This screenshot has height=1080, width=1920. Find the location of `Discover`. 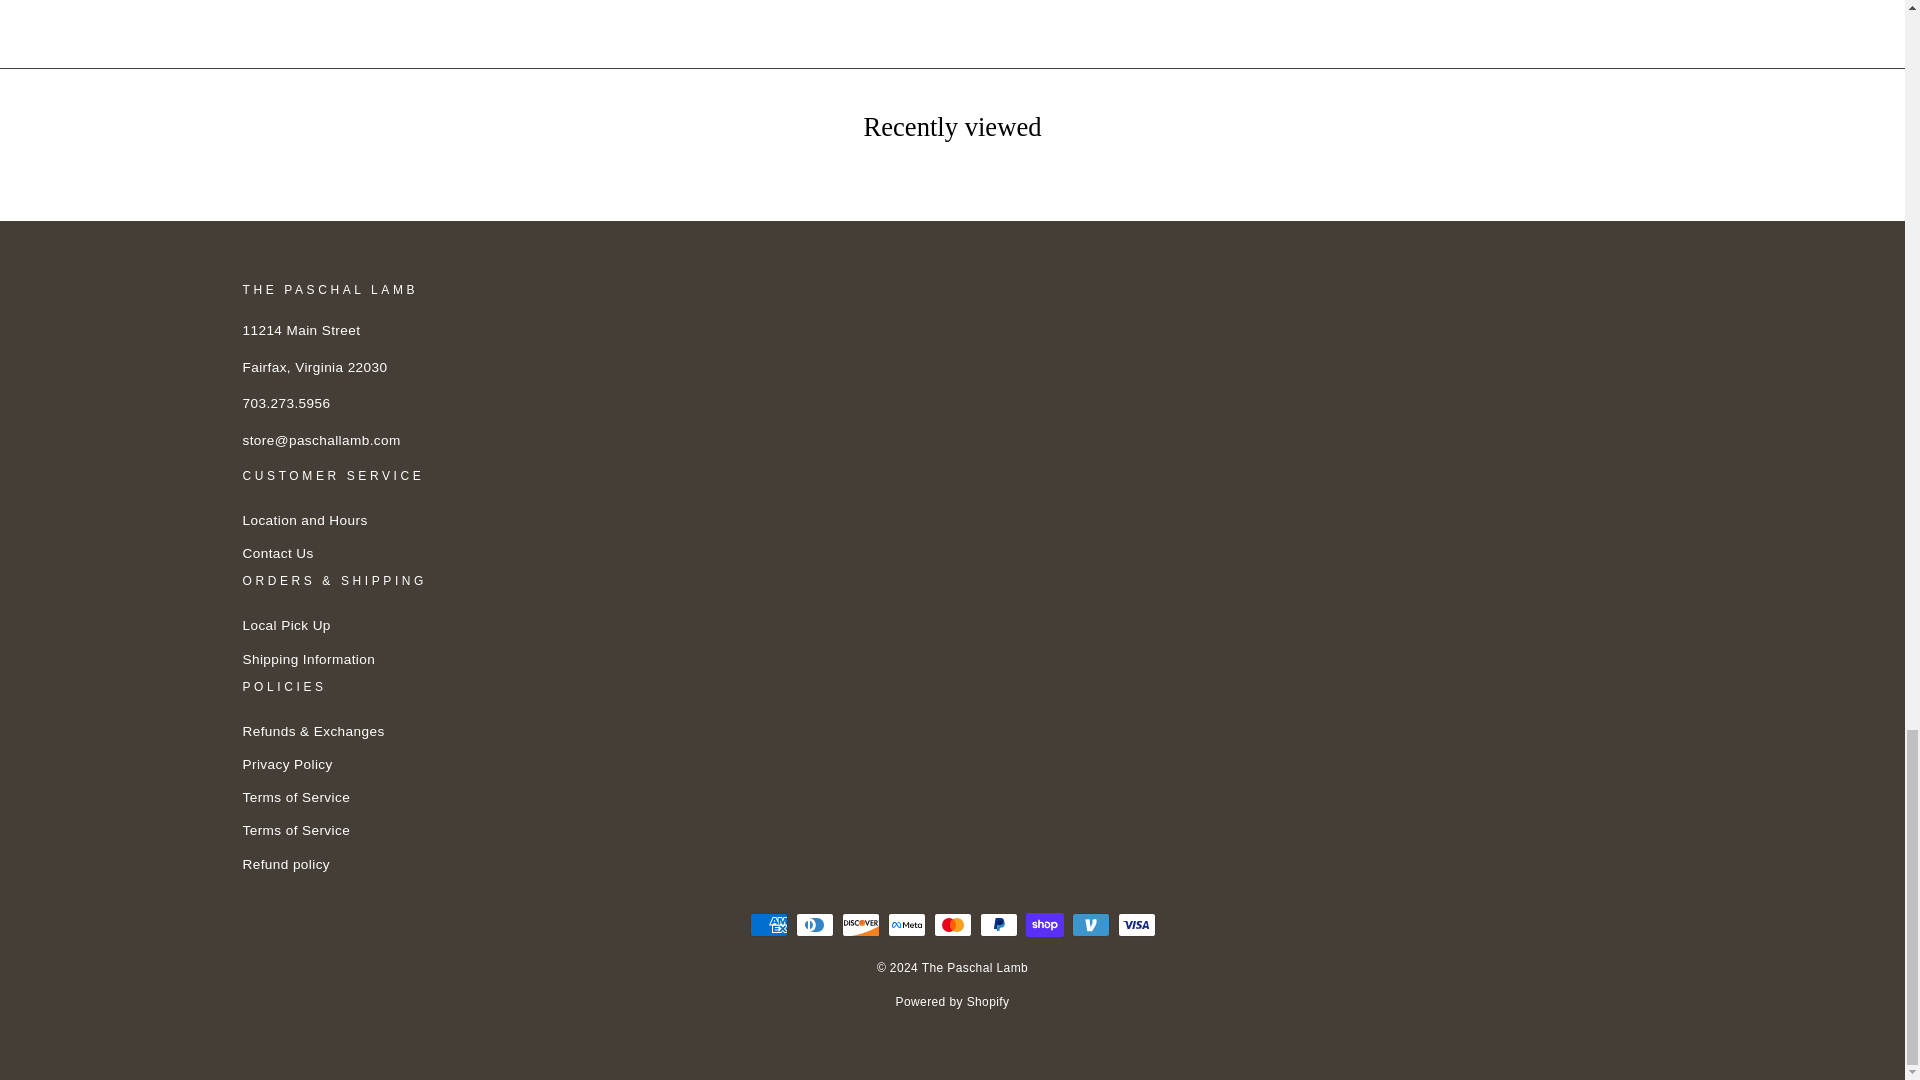

Discover is located at coordinates (860, 924).